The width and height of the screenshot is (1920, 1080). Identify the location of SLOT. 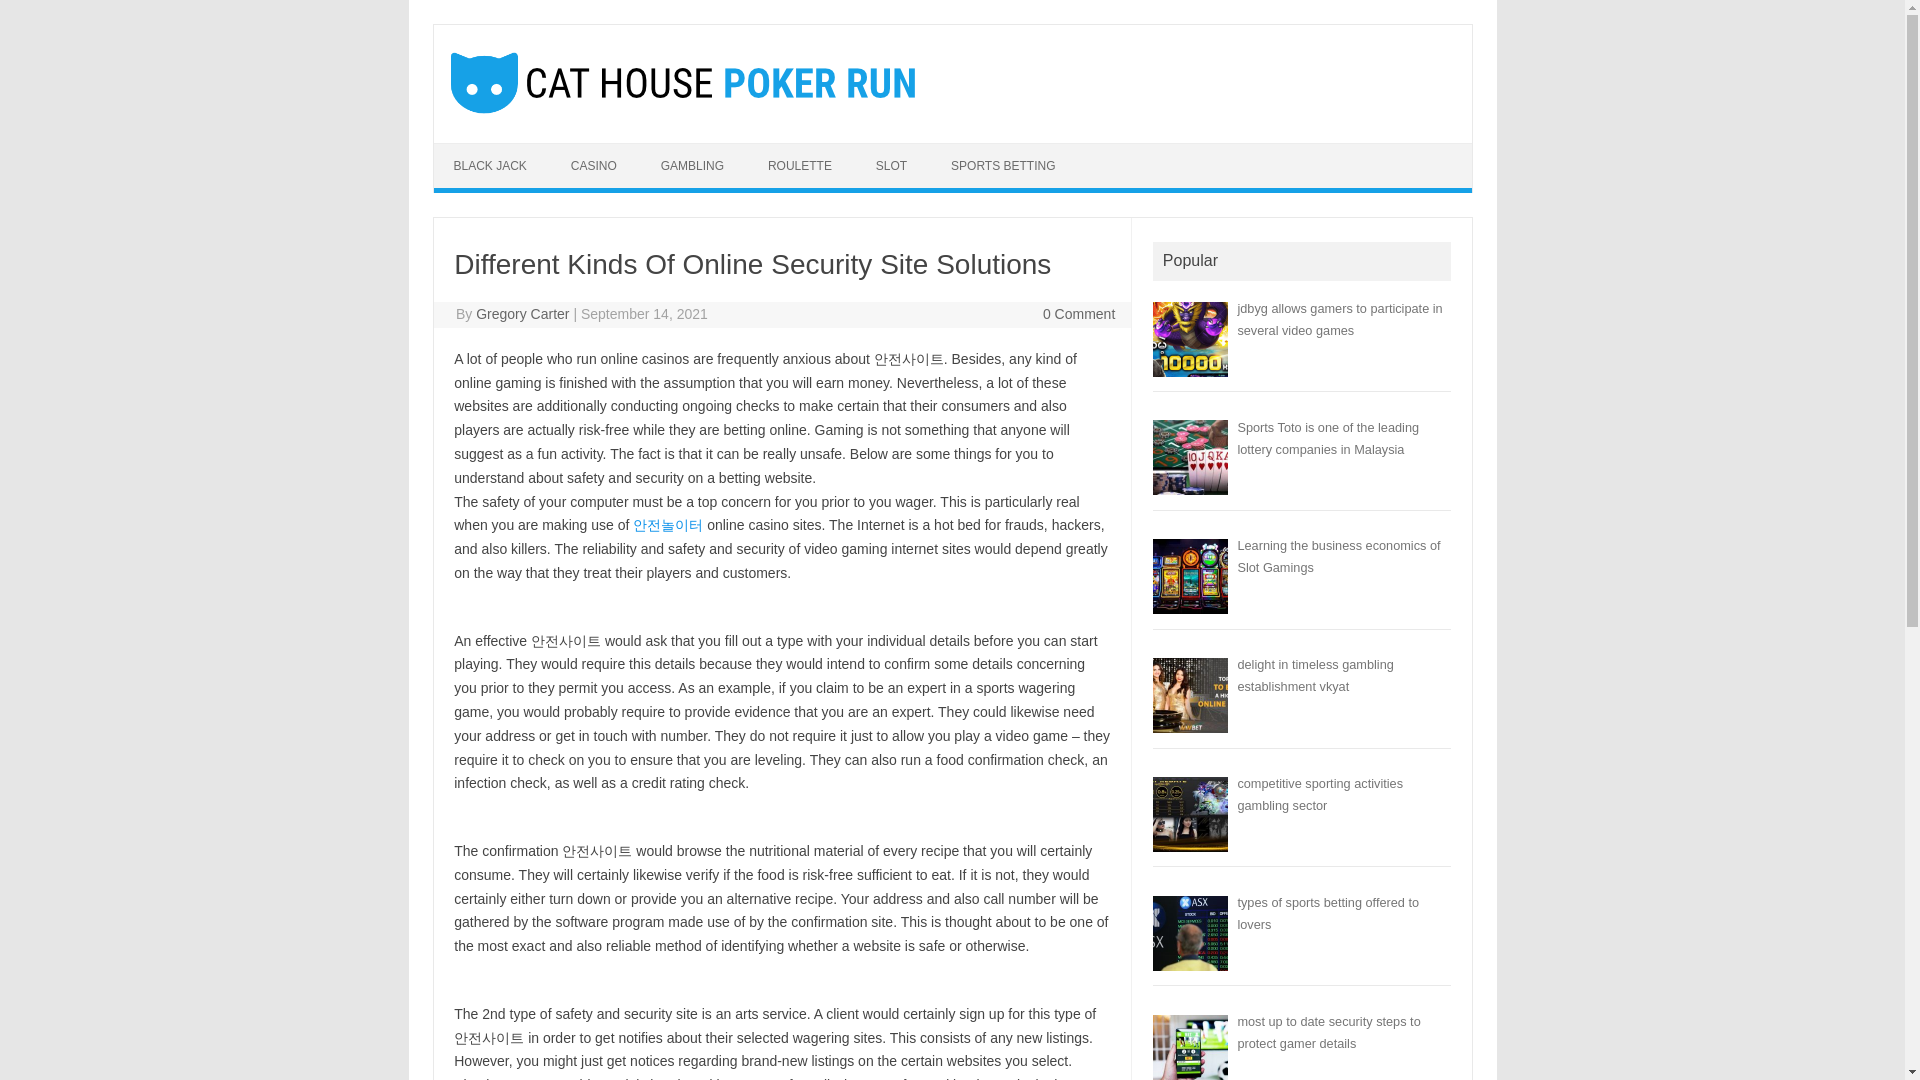
(892, 165).